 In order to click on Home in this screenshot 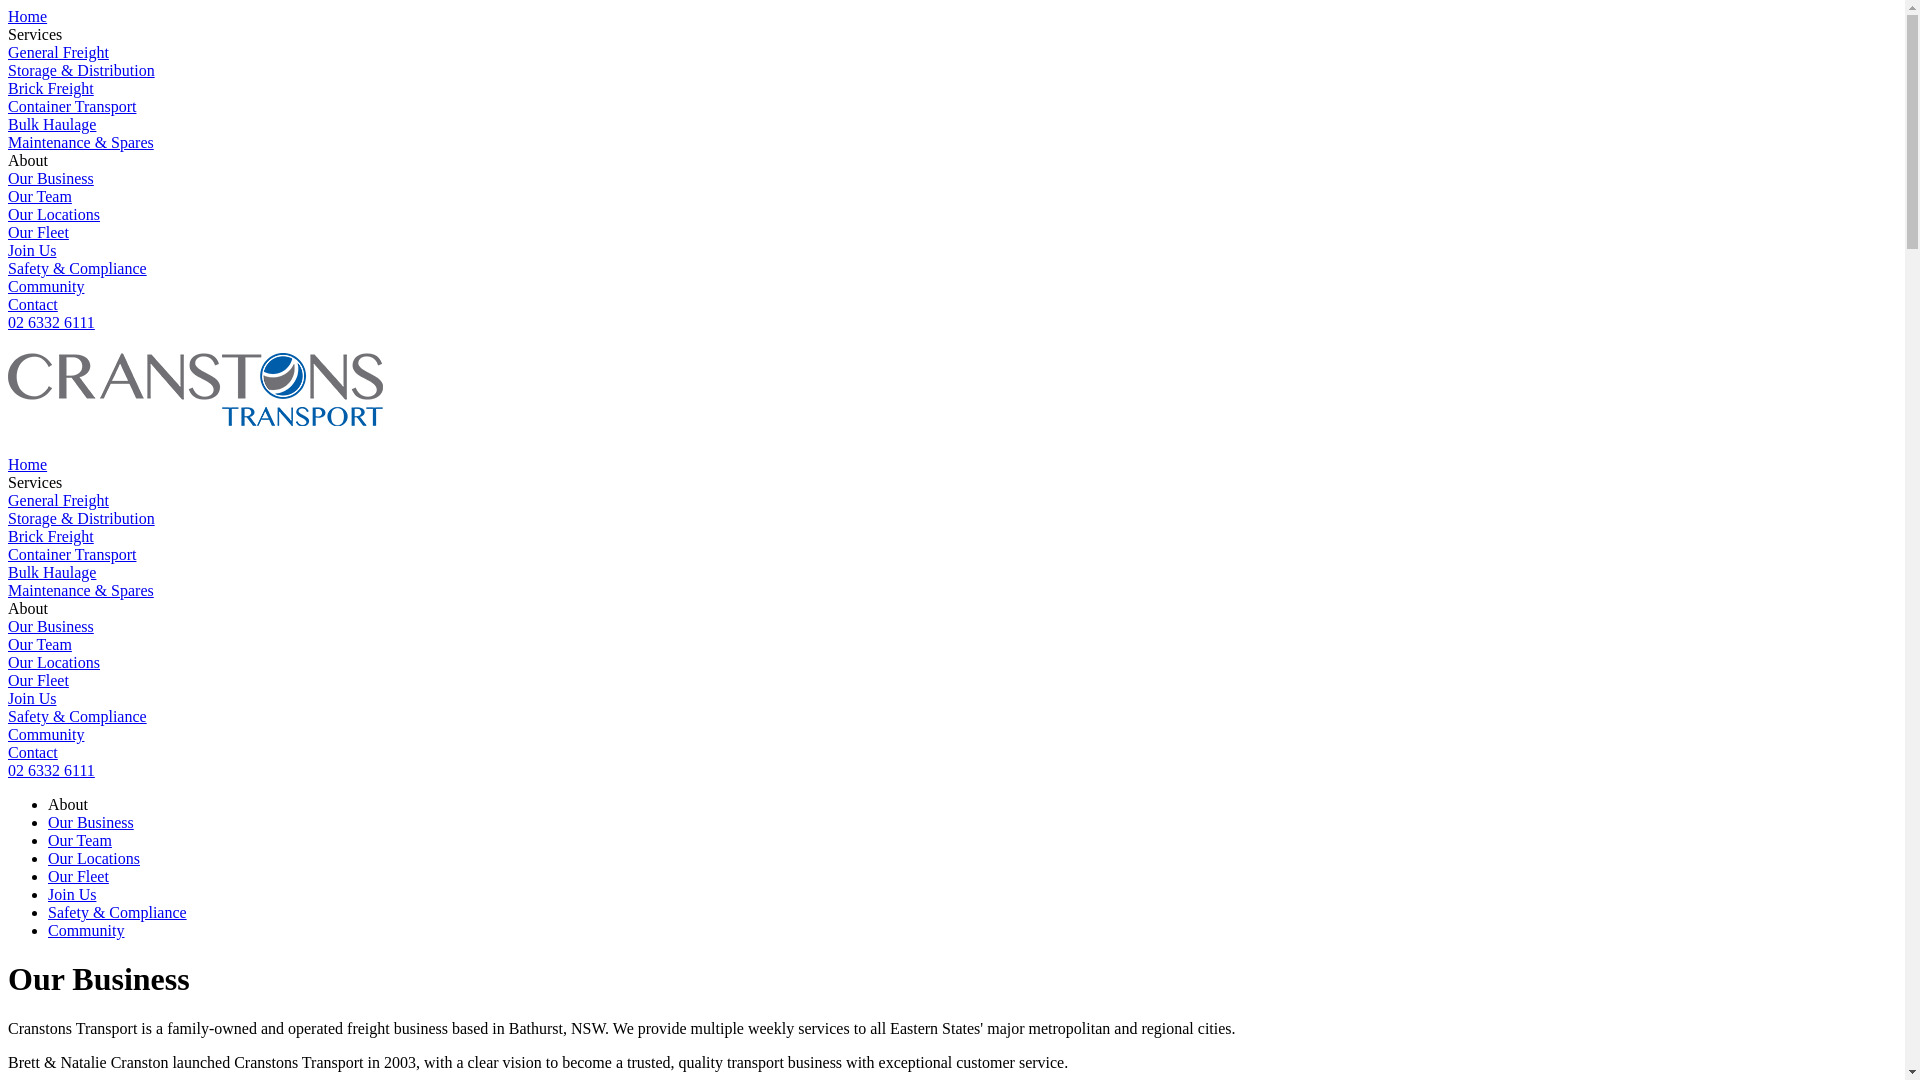, I will do `click(28, 464)`.